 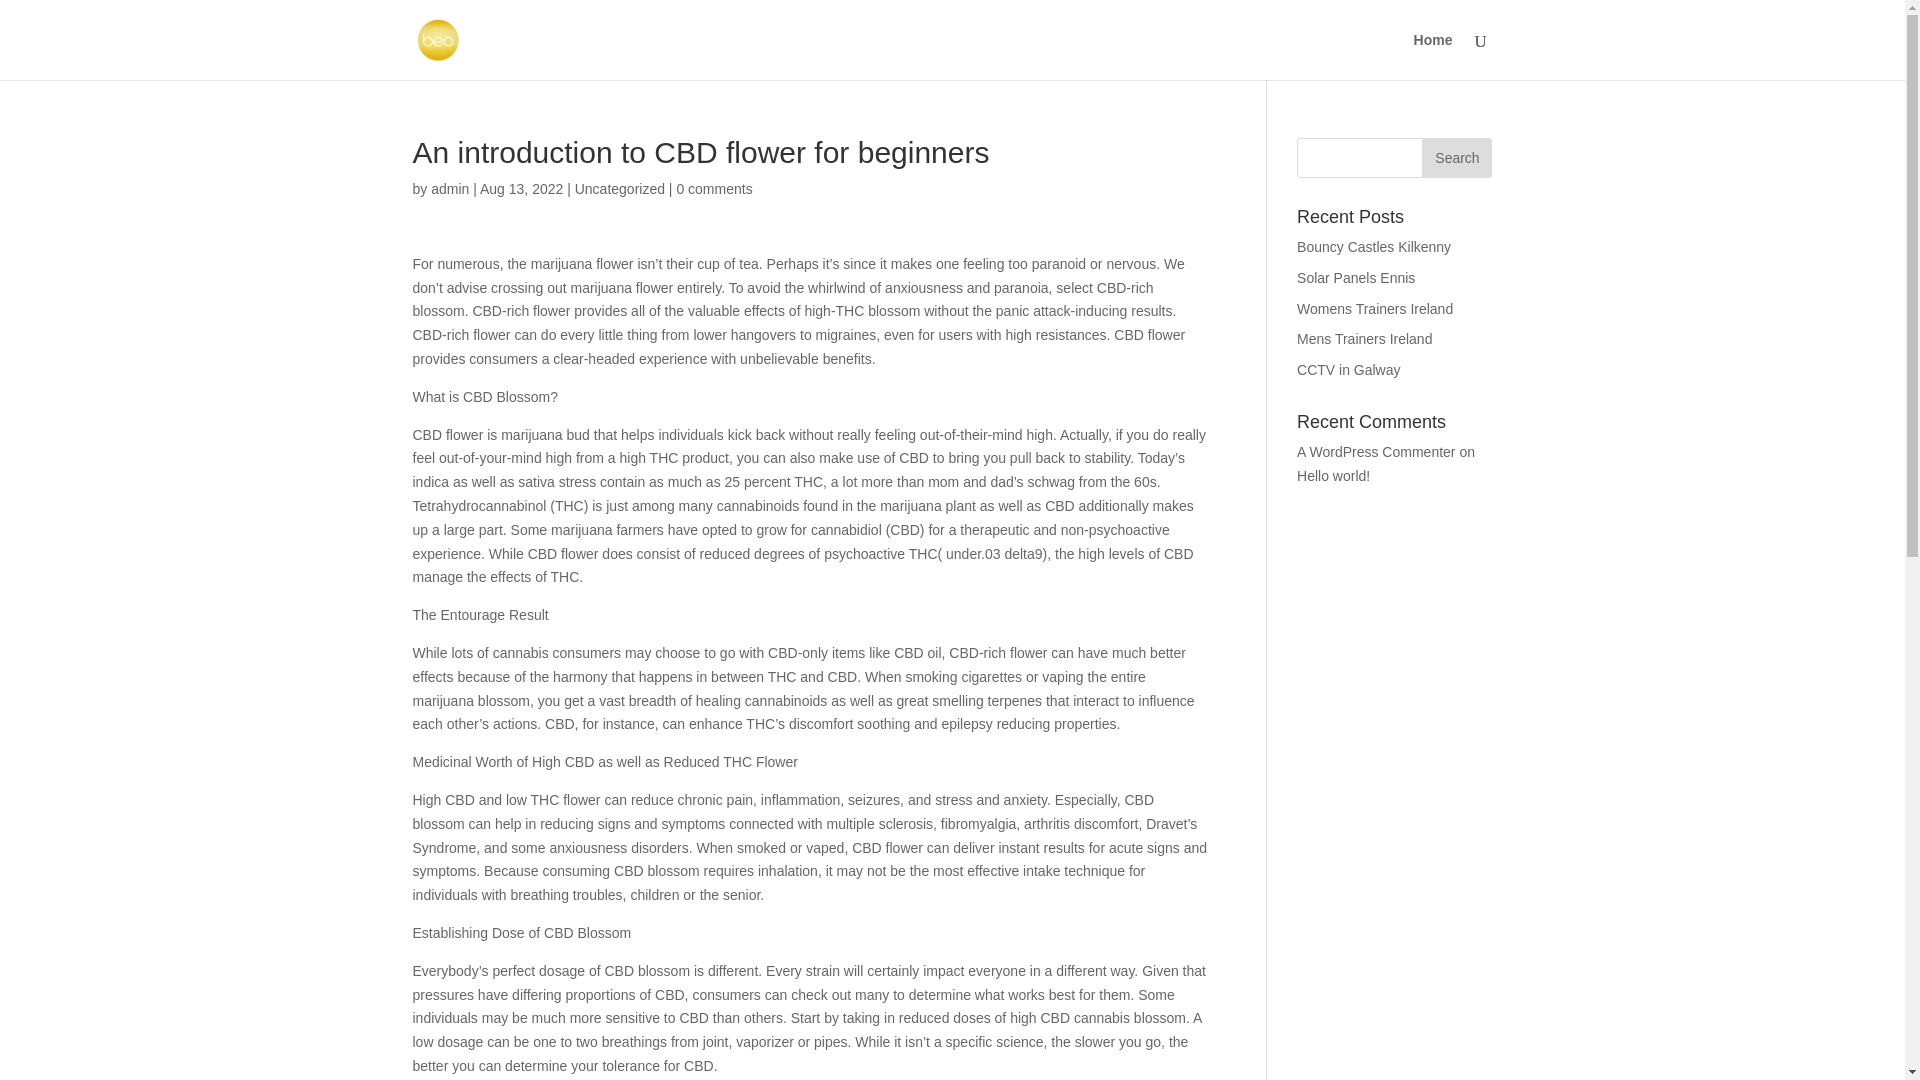 What do you see at coordinates (619, 188) in the screenshot?
I see `Uncategorized` at bounding box center [619, 188].